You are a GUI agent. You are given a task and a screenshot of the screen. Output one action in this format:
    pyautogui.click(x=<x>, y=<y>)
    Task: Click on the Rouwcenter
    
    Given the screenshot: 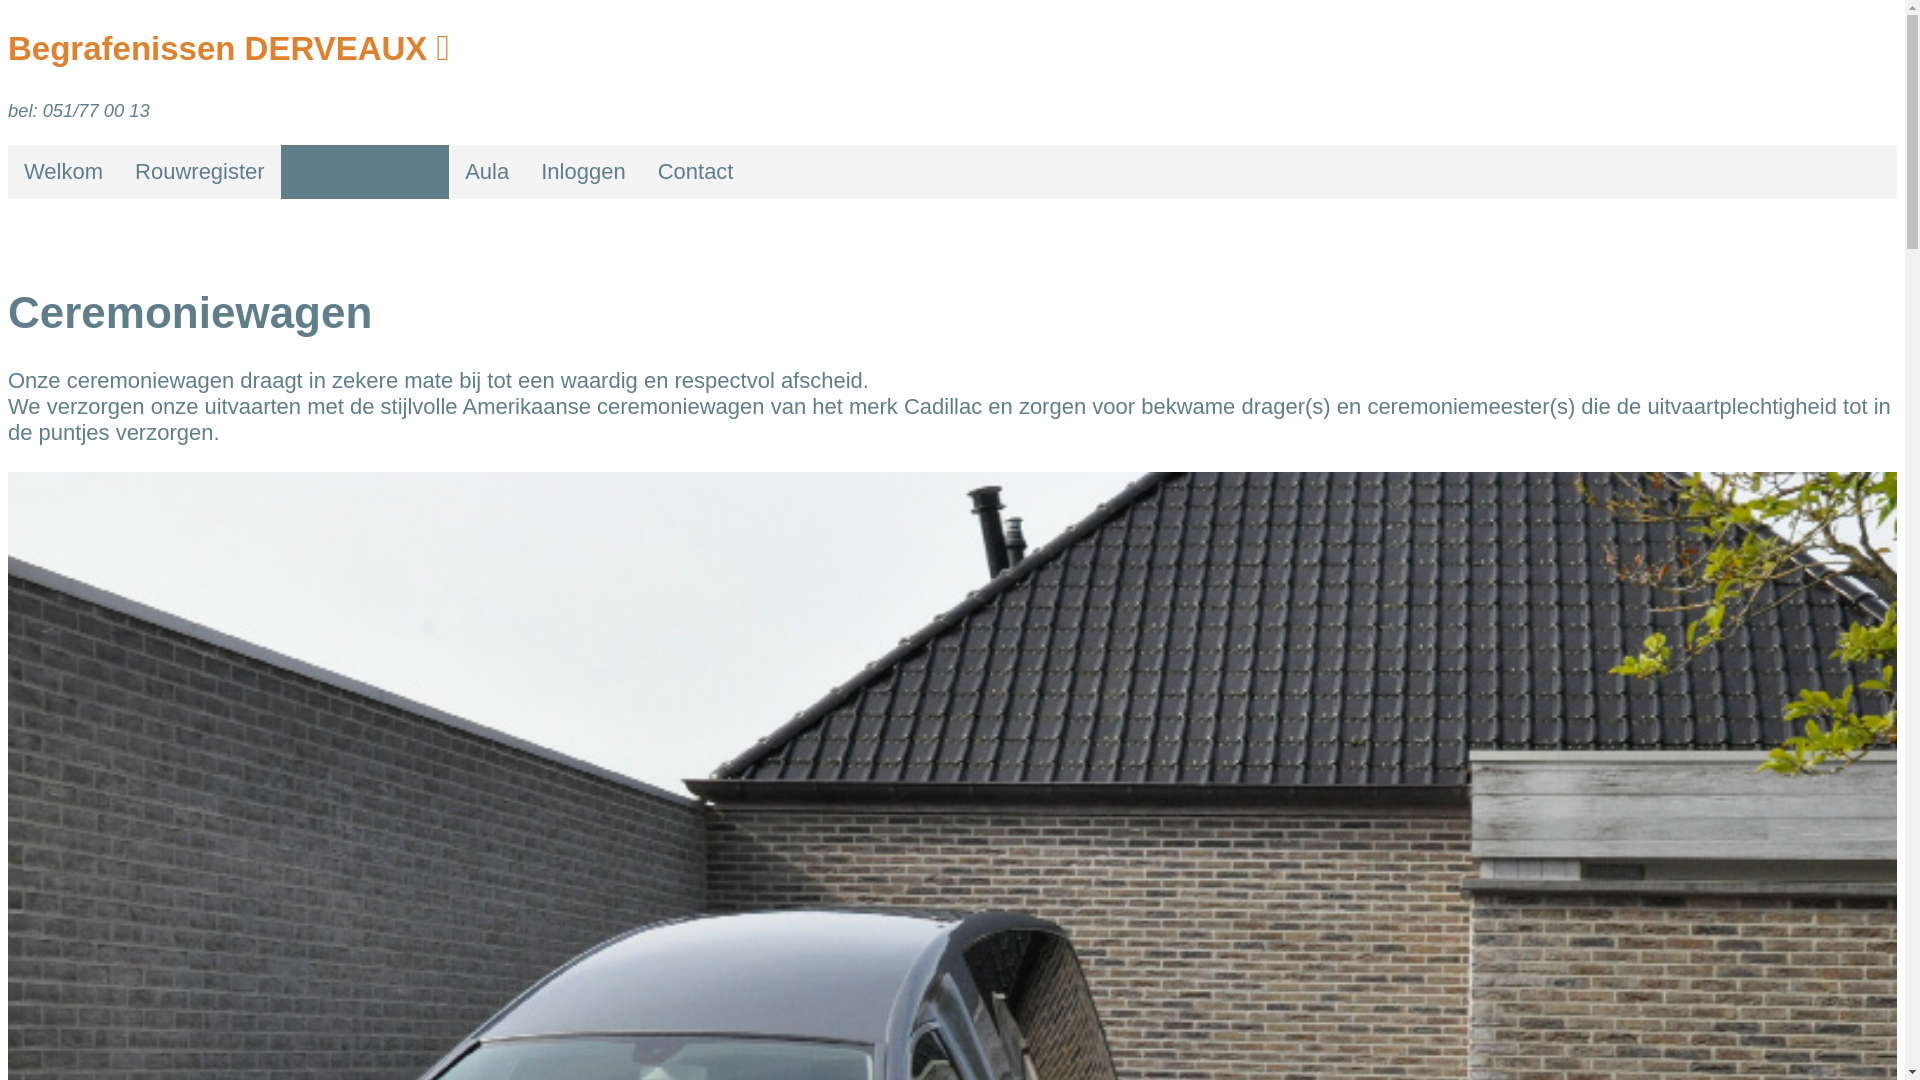 What is the action you would take?
    pyautogui.click(x=366, y=172)
    